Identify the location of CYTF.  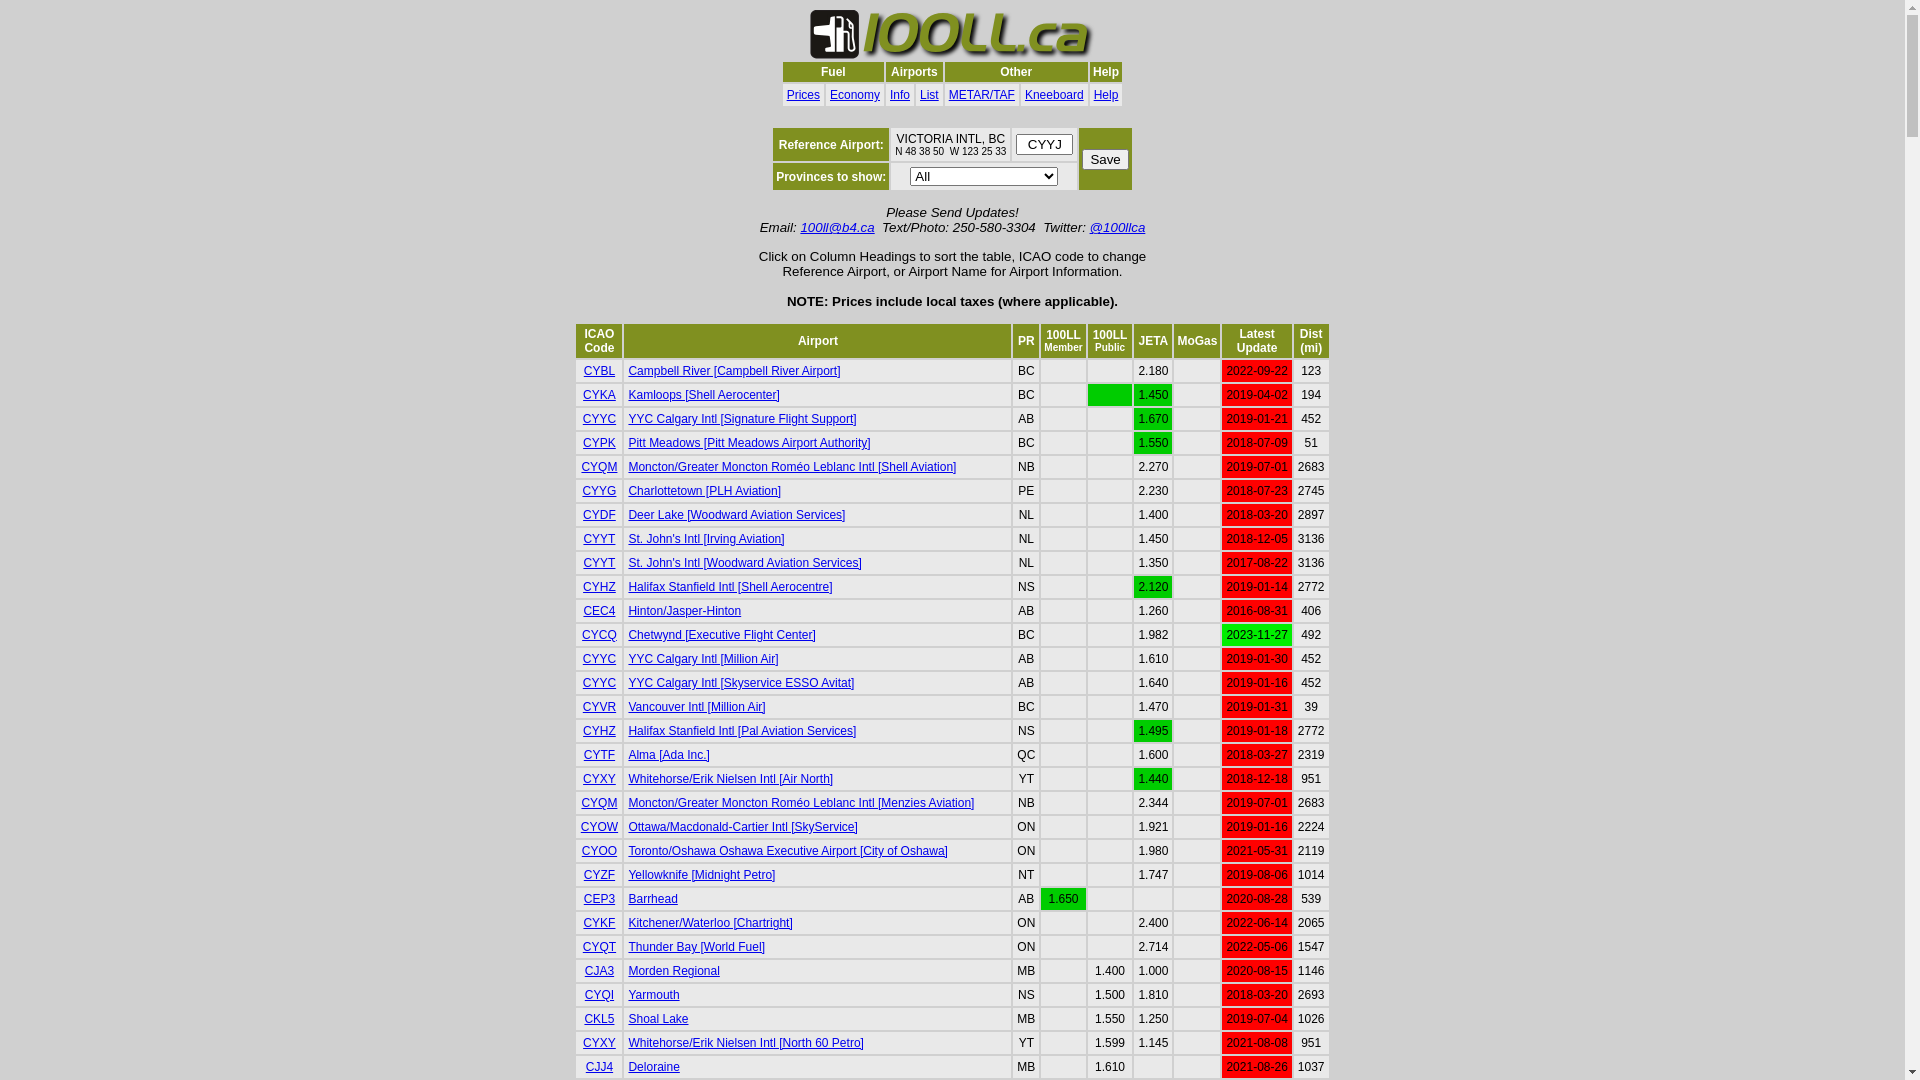
(600, 754).